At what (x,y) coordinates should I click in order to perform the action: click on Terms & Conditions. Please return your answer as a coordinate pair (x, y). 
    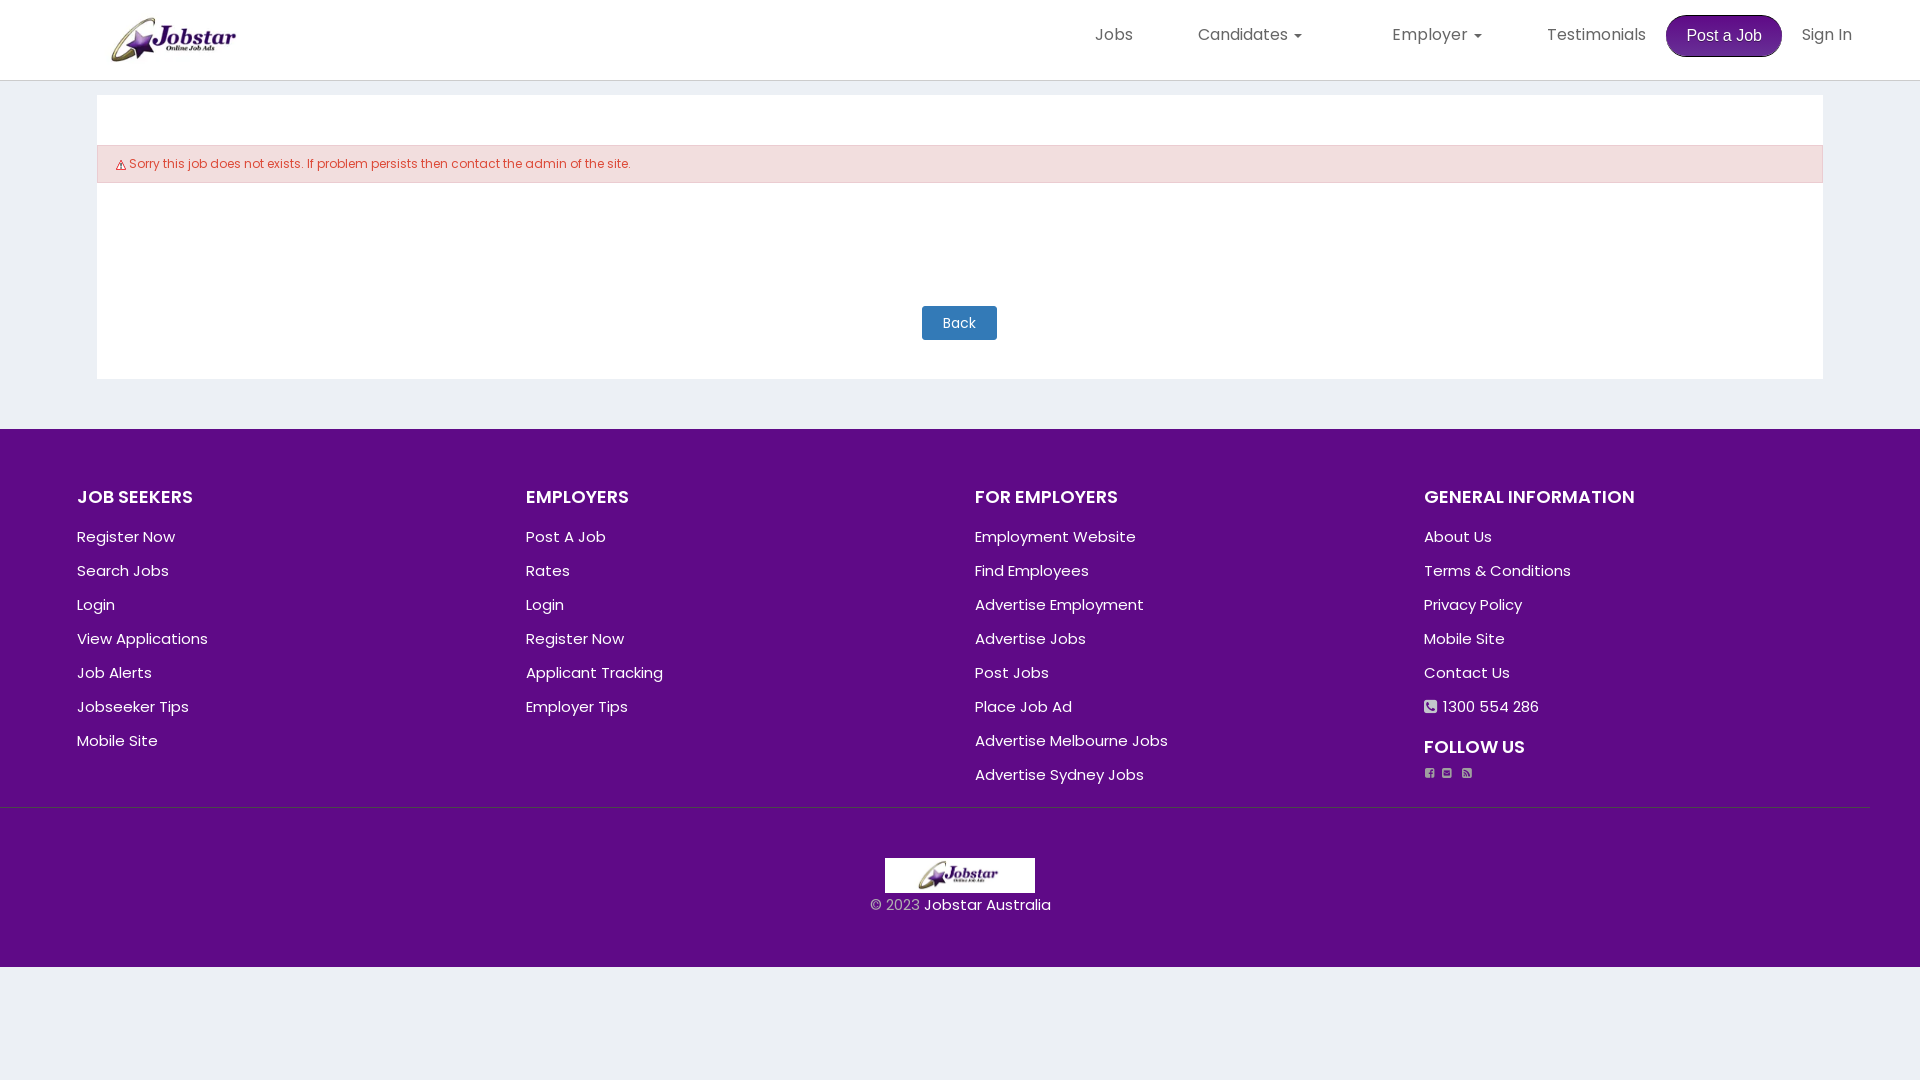
    Looking at the image, I should click on (1498, 570).